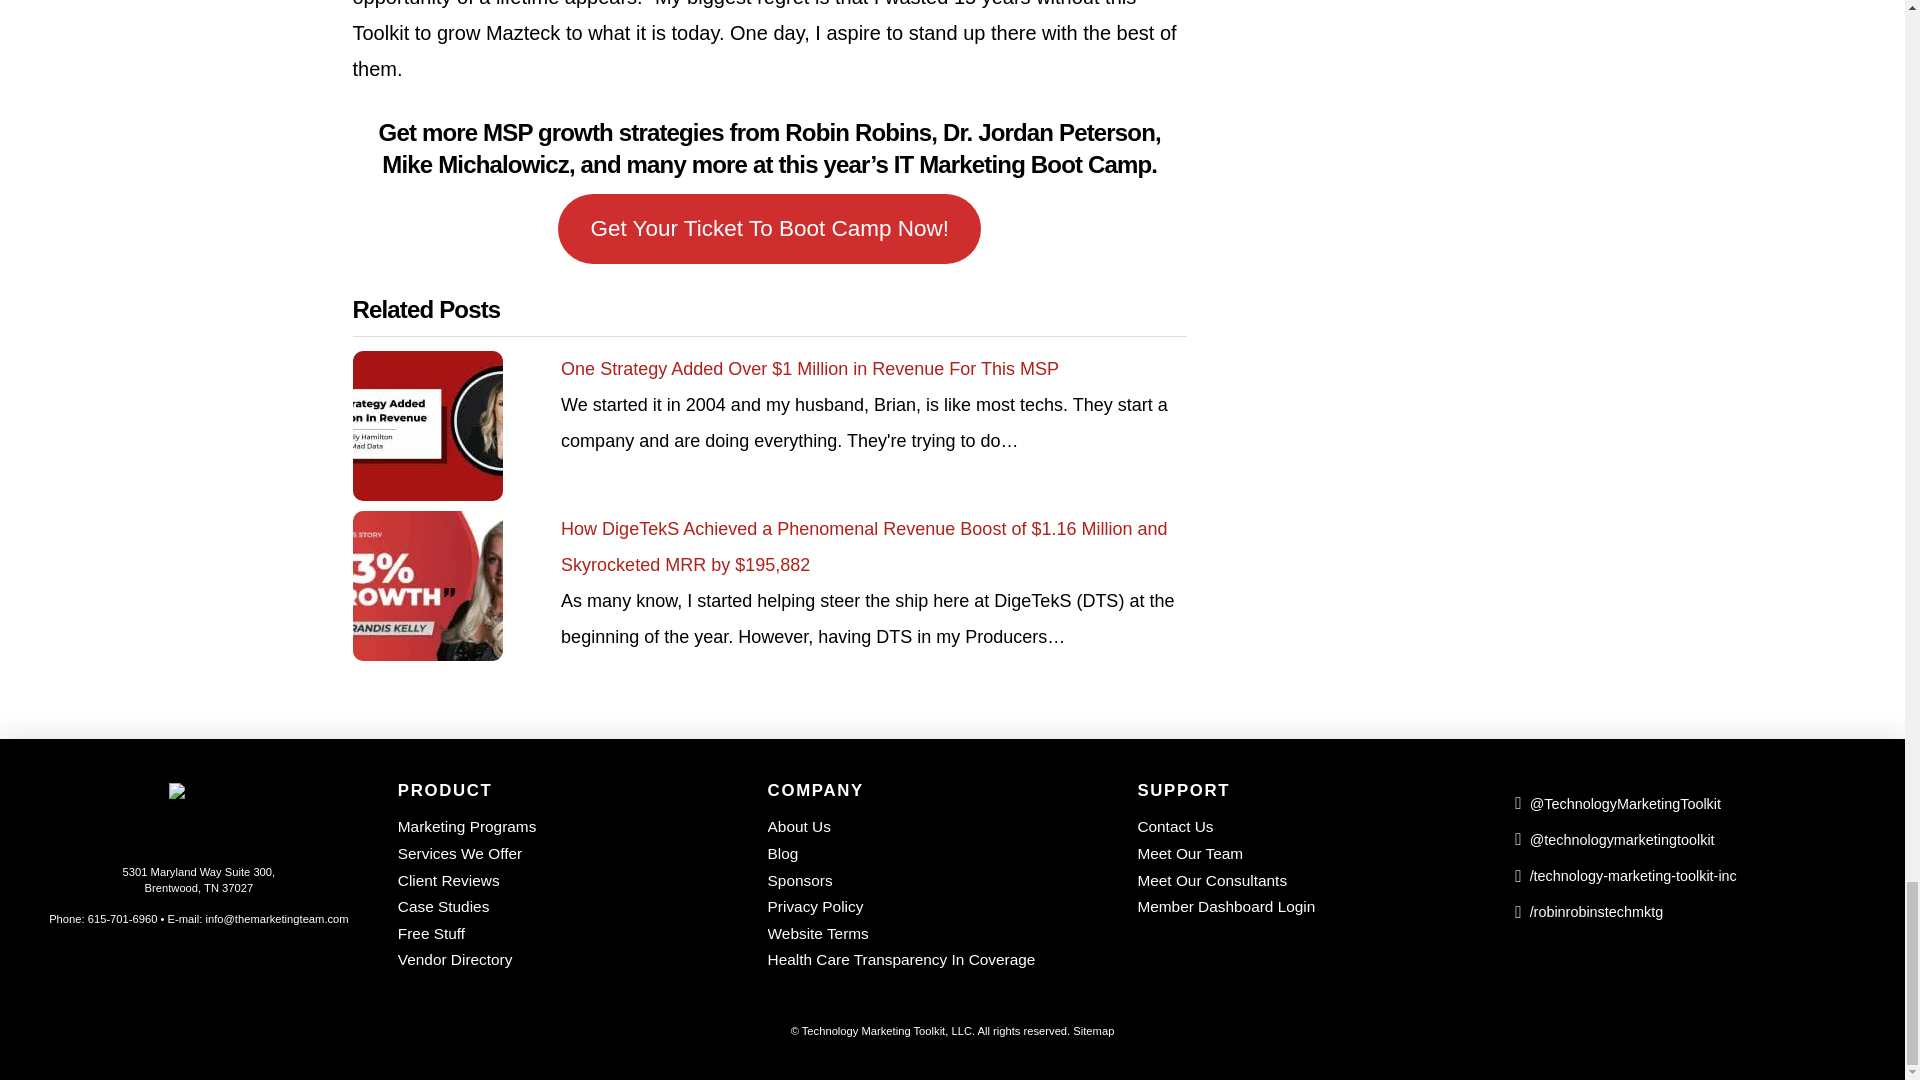  What do you see at coordinates (938, 828) in the screenshot?
I see `About Us` at bounding box center [938, 828].